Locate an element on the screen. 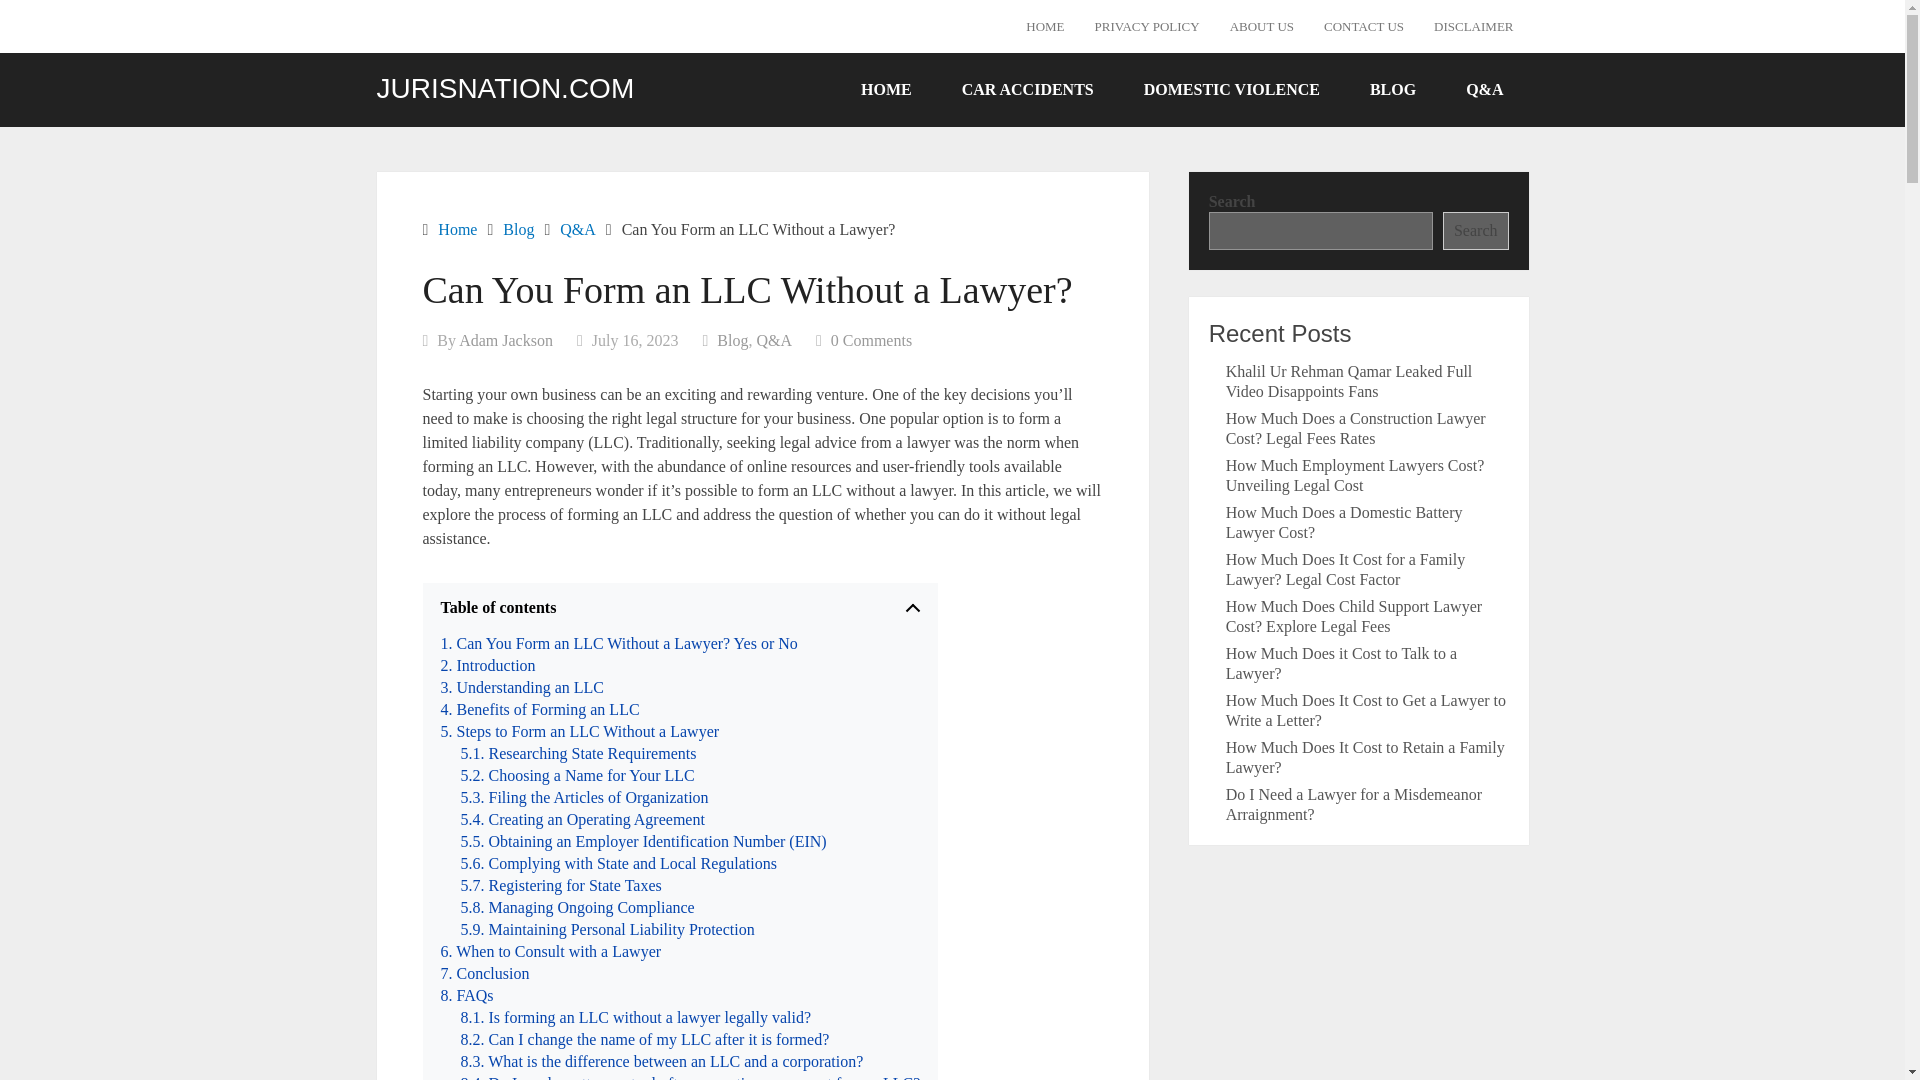  Filing the Articles of Organization is located at coordinates (584, 798).